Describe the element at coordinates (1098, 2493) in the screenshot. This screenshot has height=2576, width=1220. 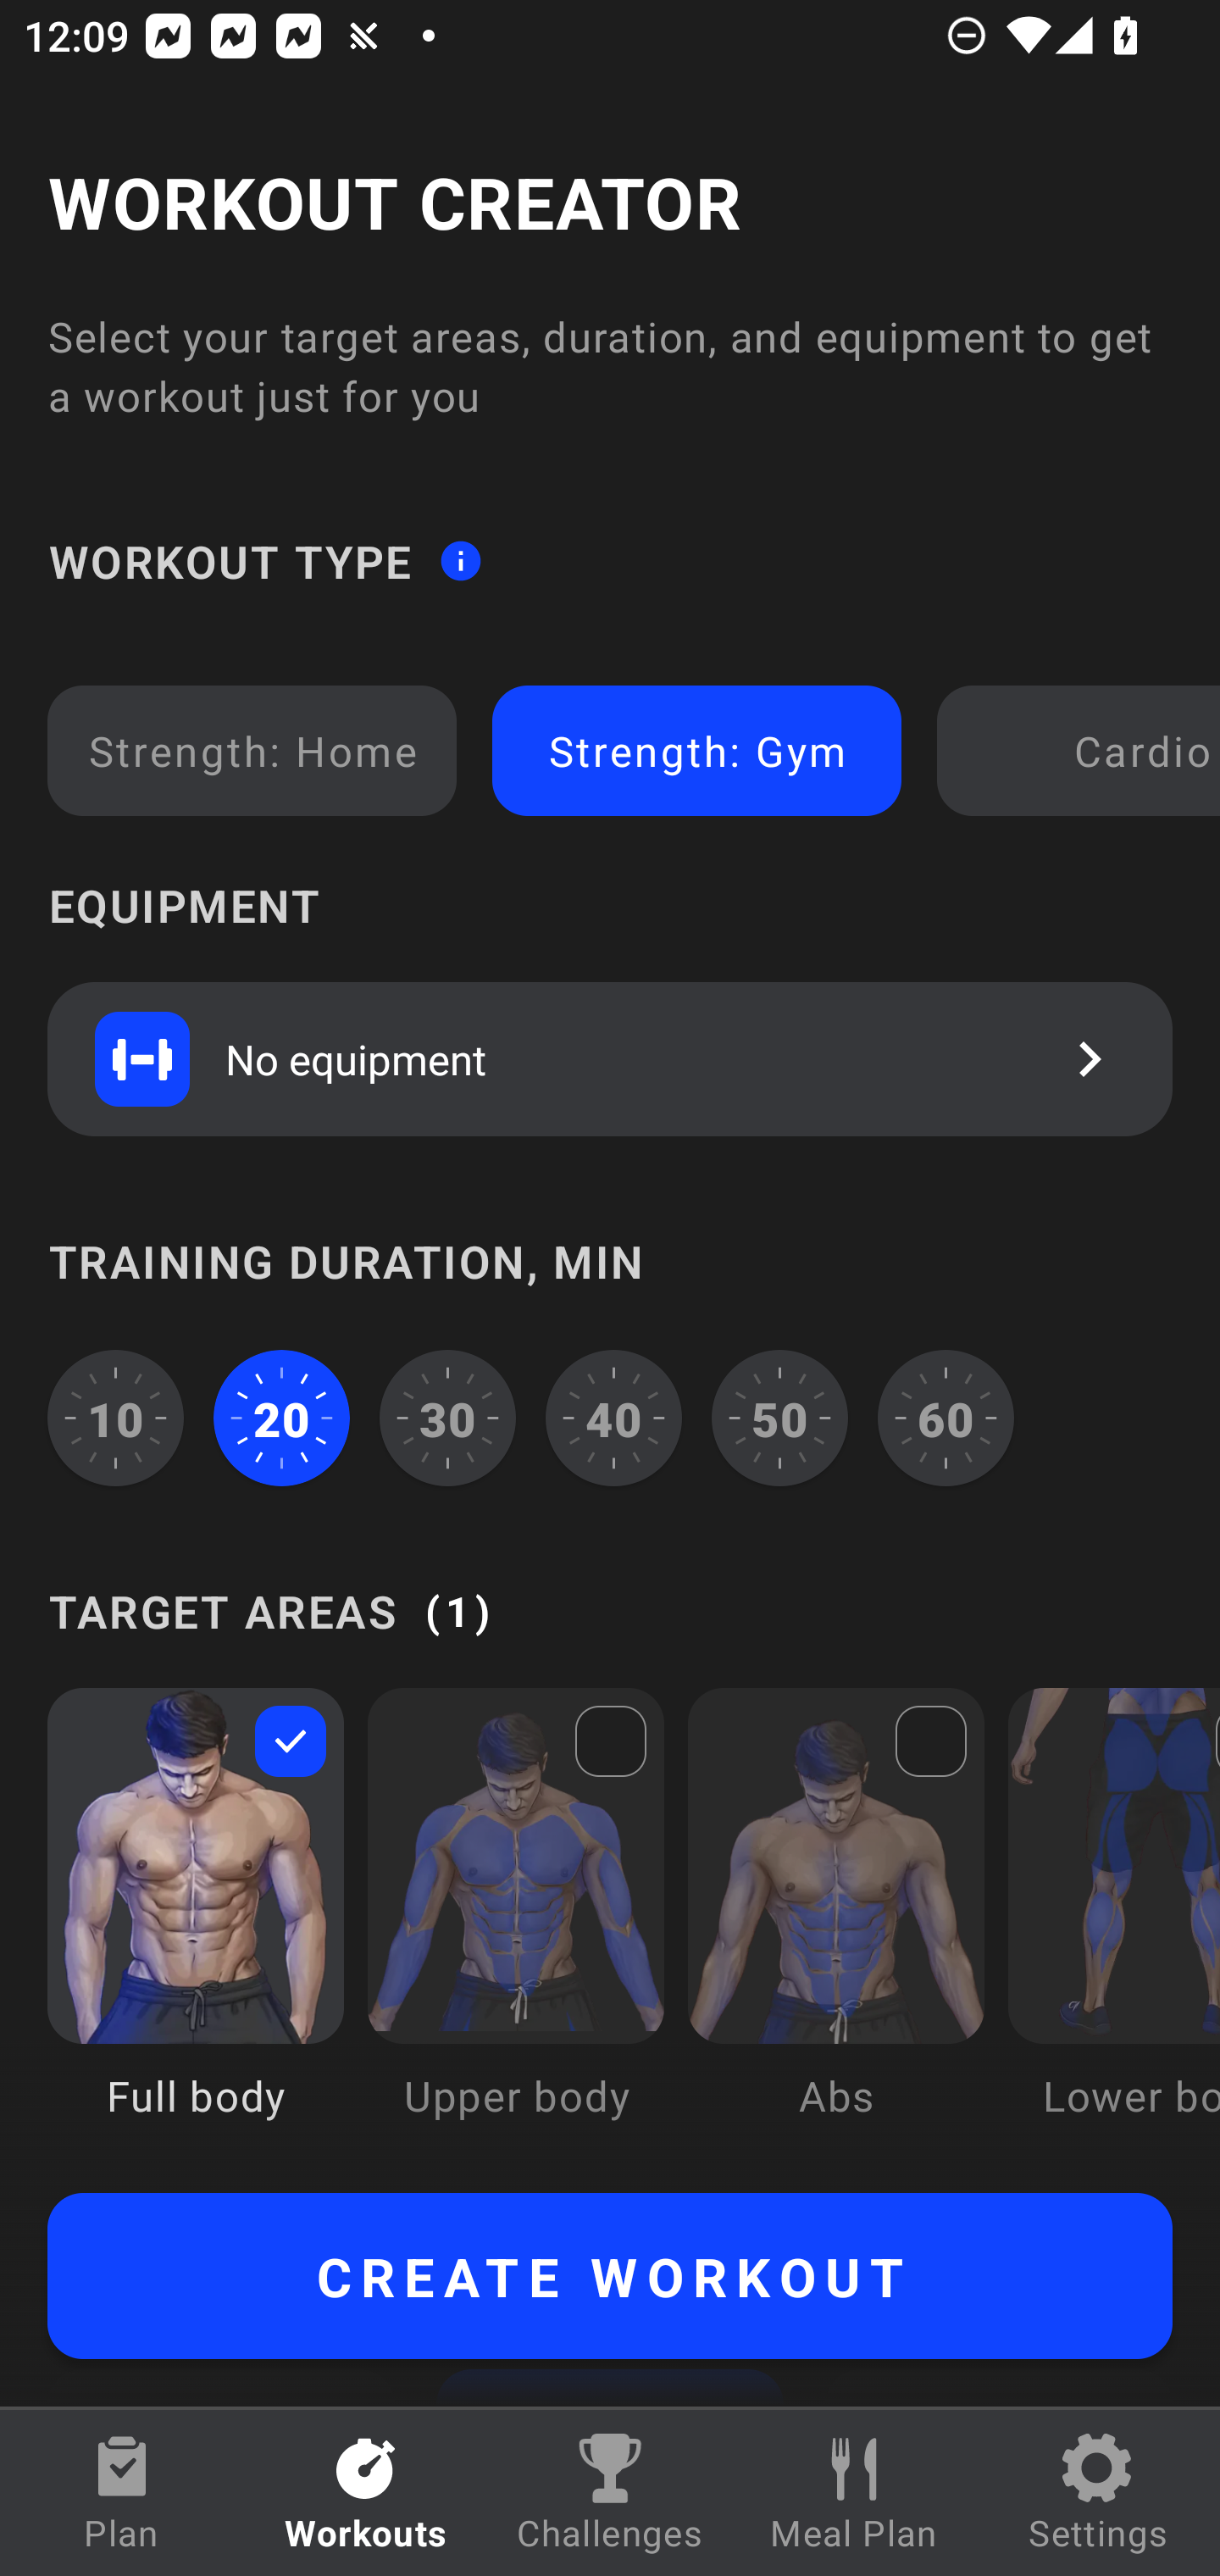
I see ` Settings ` at that location.